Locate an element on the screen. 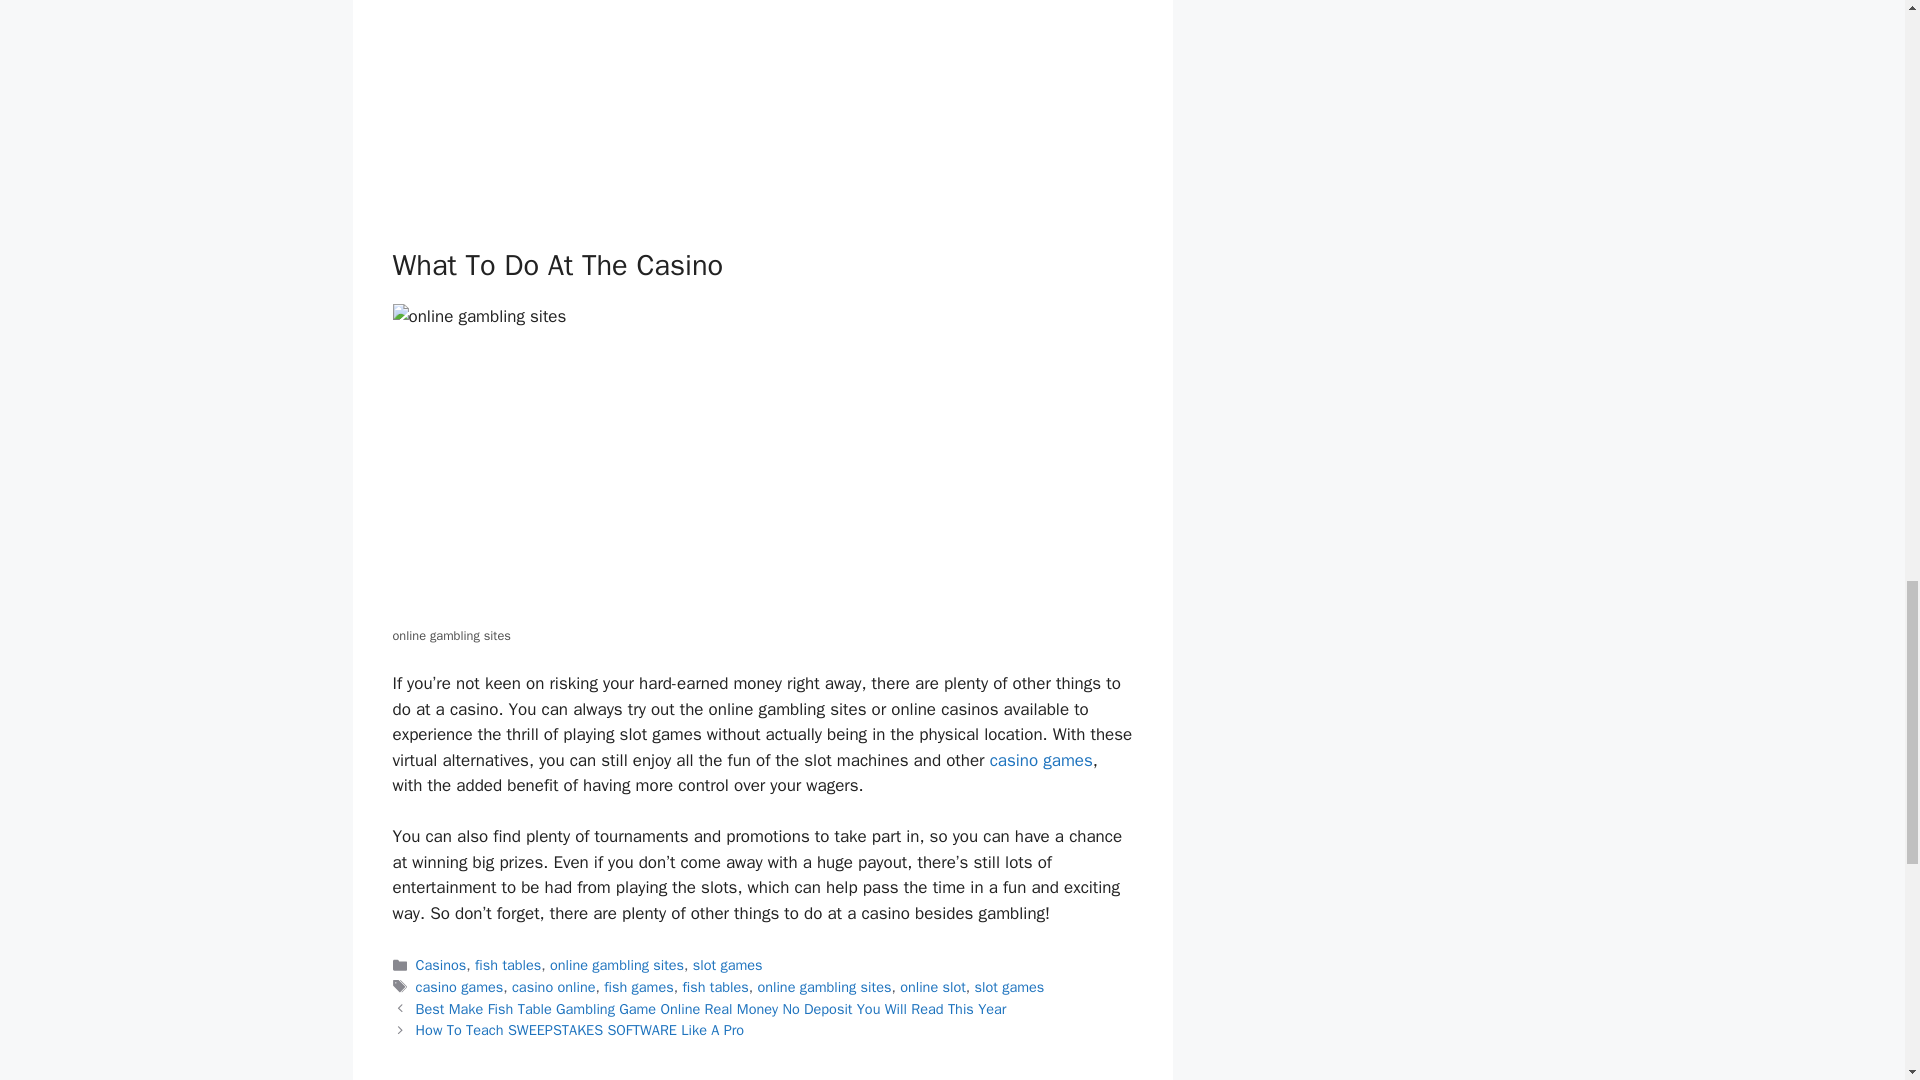  Chinese New Year  I  Orion Stars is located at coordinates (762, 108).